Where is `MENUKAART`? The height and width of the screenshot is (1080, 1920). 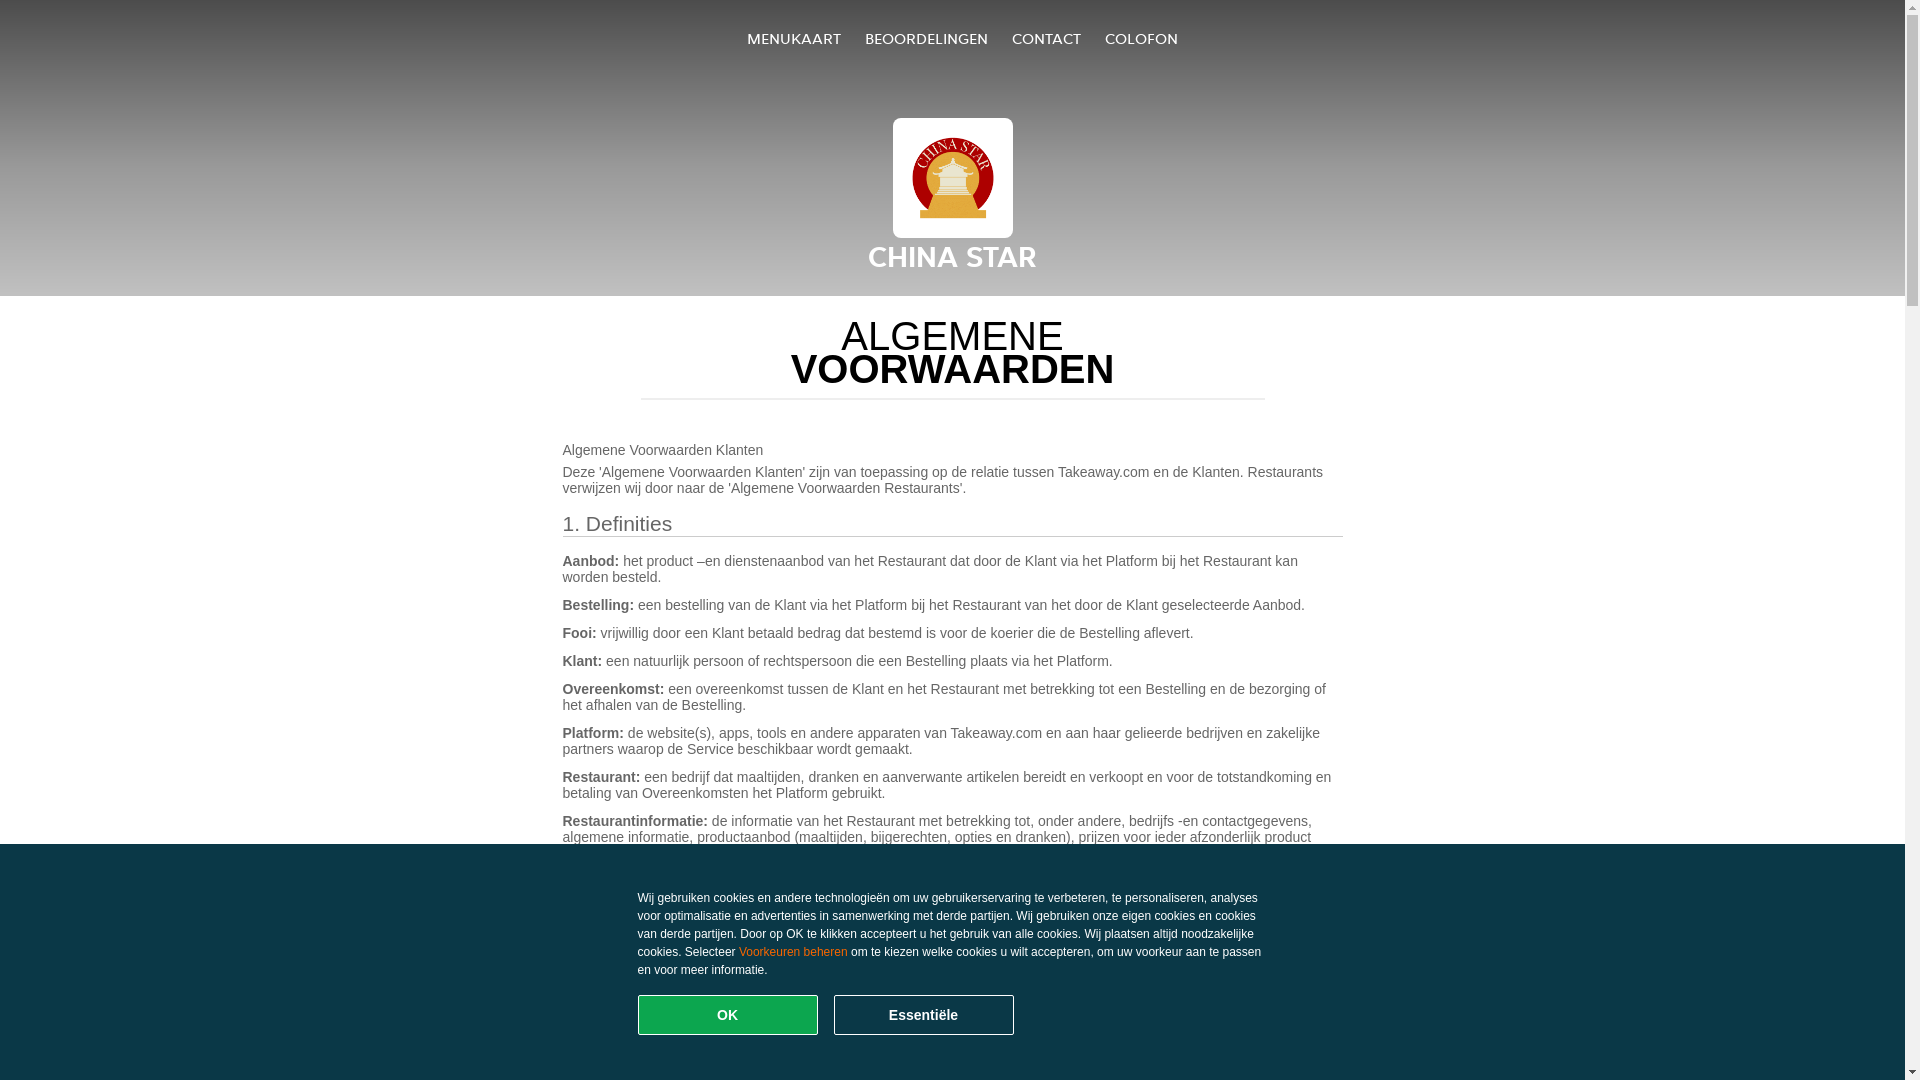 MENUKAART is located at coordinates (794, 38).